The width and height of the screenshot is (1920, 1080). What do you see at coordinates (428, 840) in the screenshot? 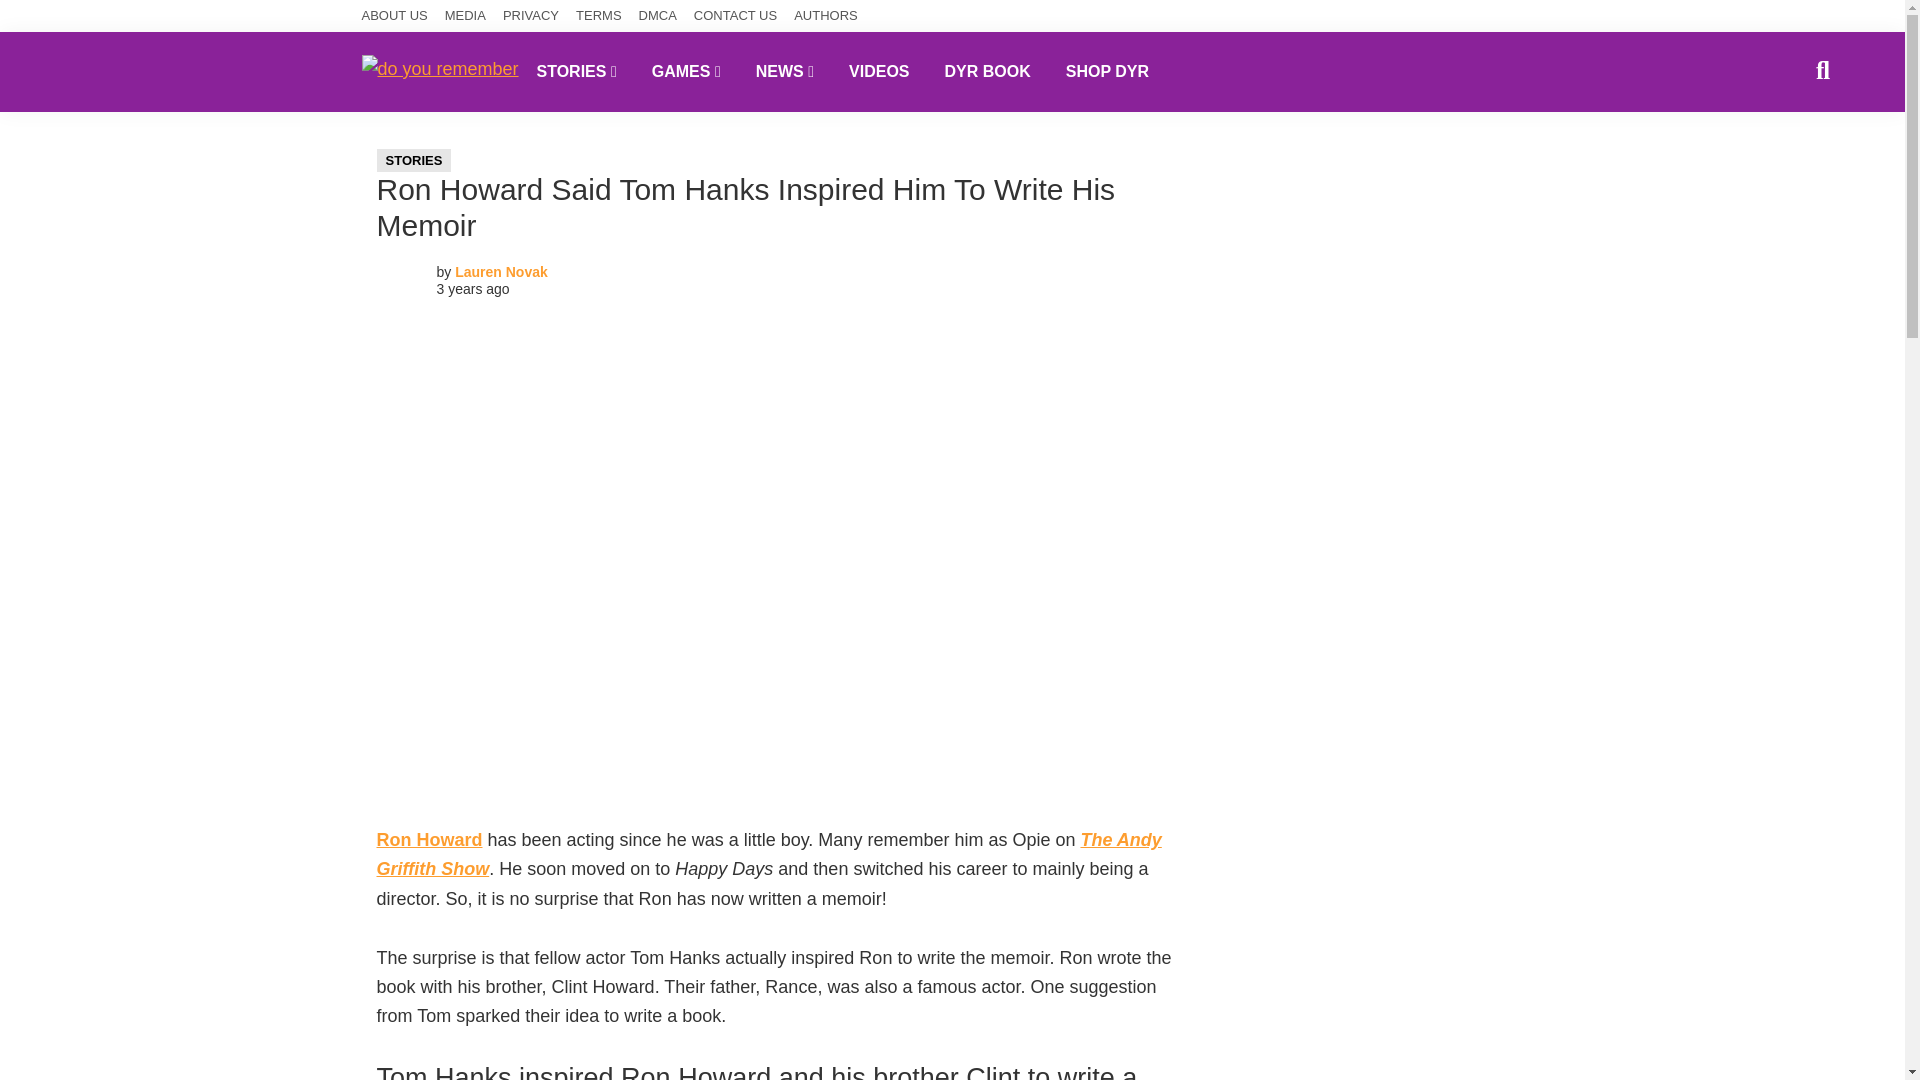
I see `Ron Howard` at bounding box center [428, 840].